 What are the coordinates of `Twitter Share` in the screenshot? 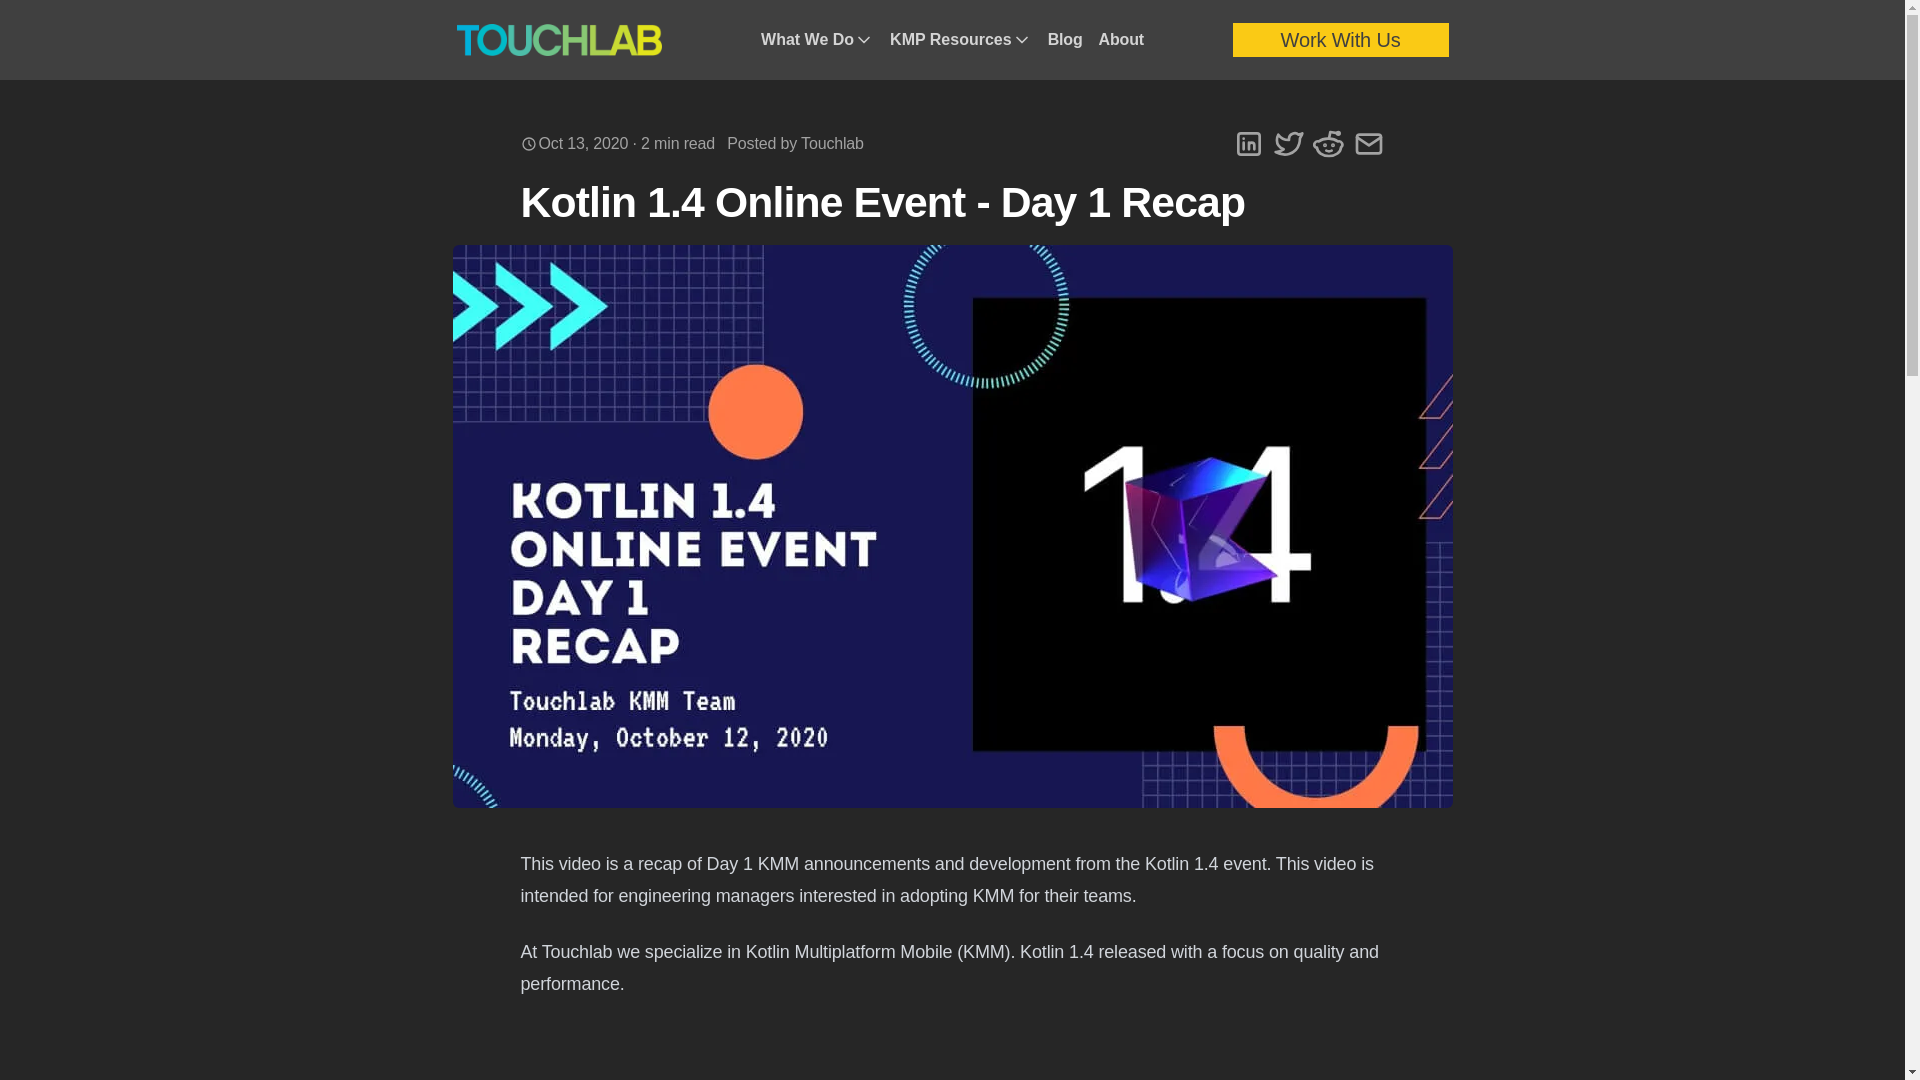 It's located at (1287, 144).